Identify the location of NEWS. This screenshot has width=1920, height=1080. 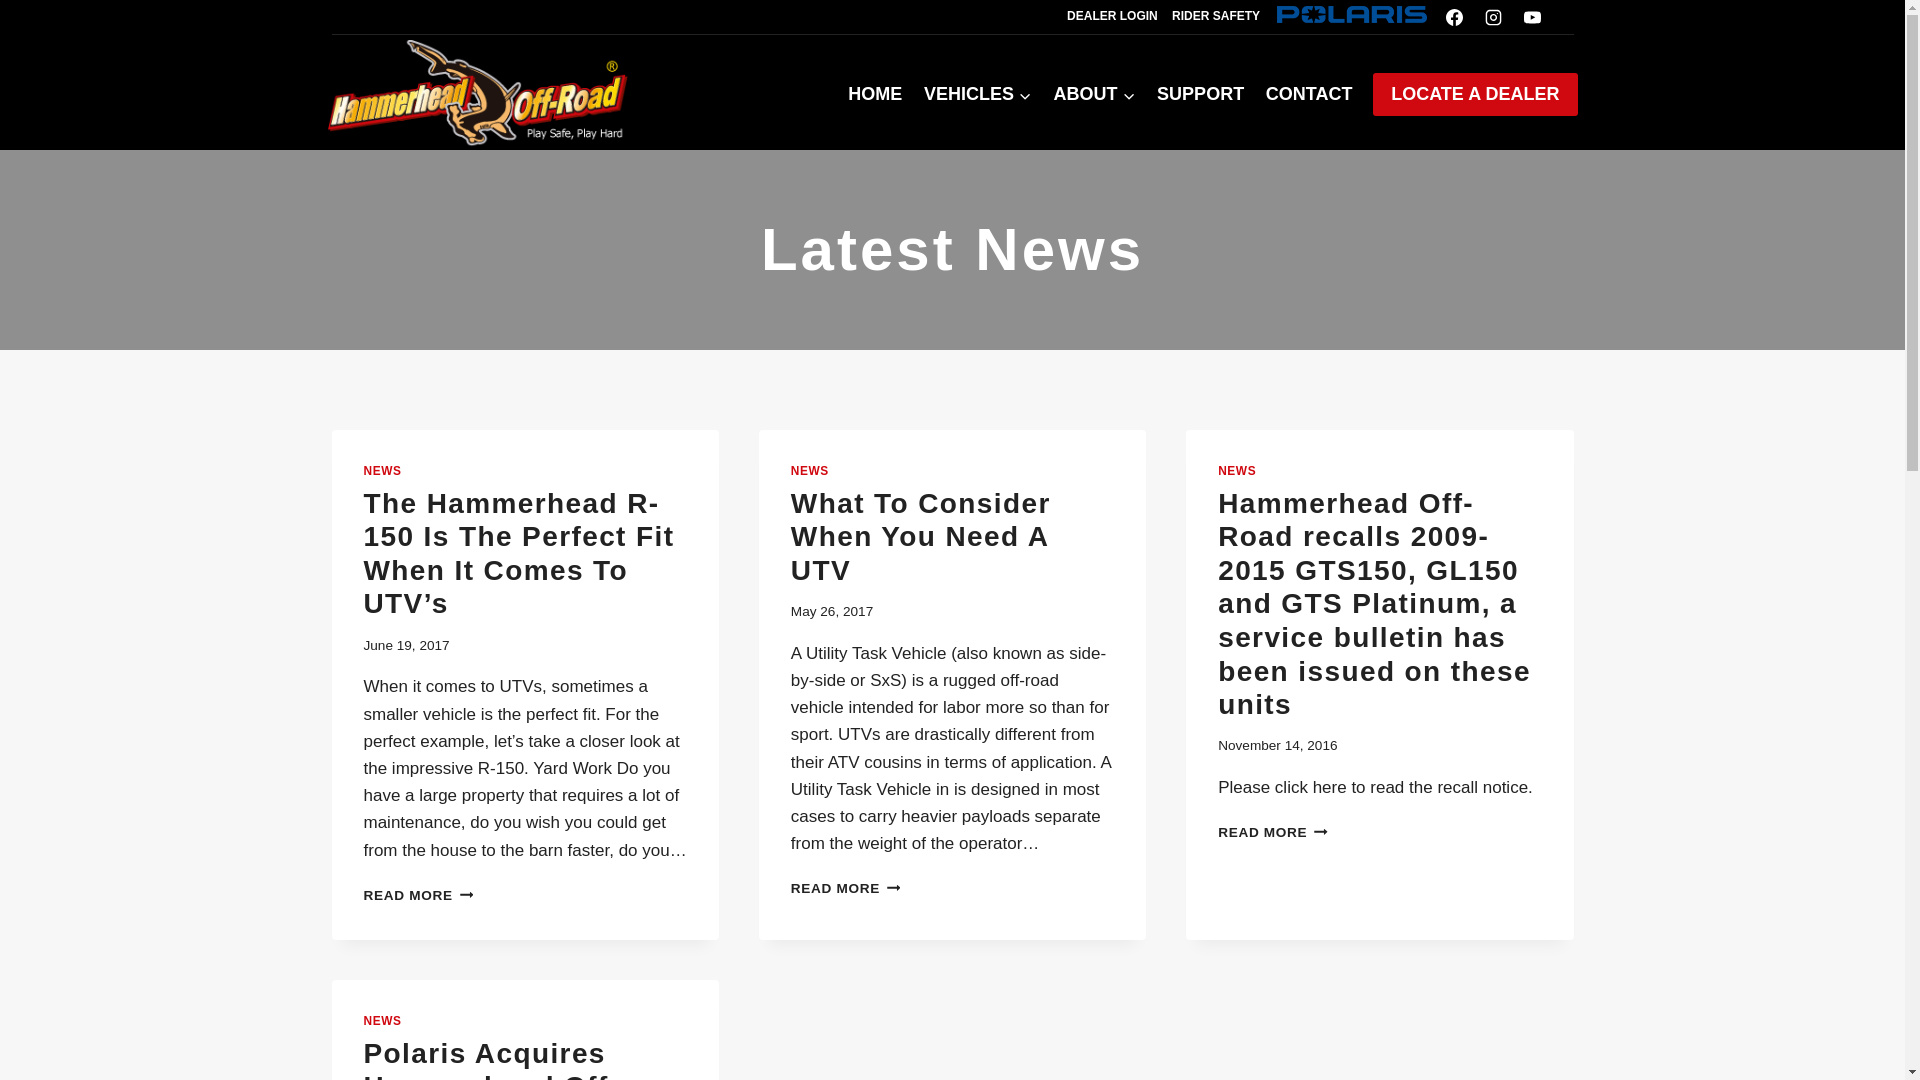
(382, 1021).